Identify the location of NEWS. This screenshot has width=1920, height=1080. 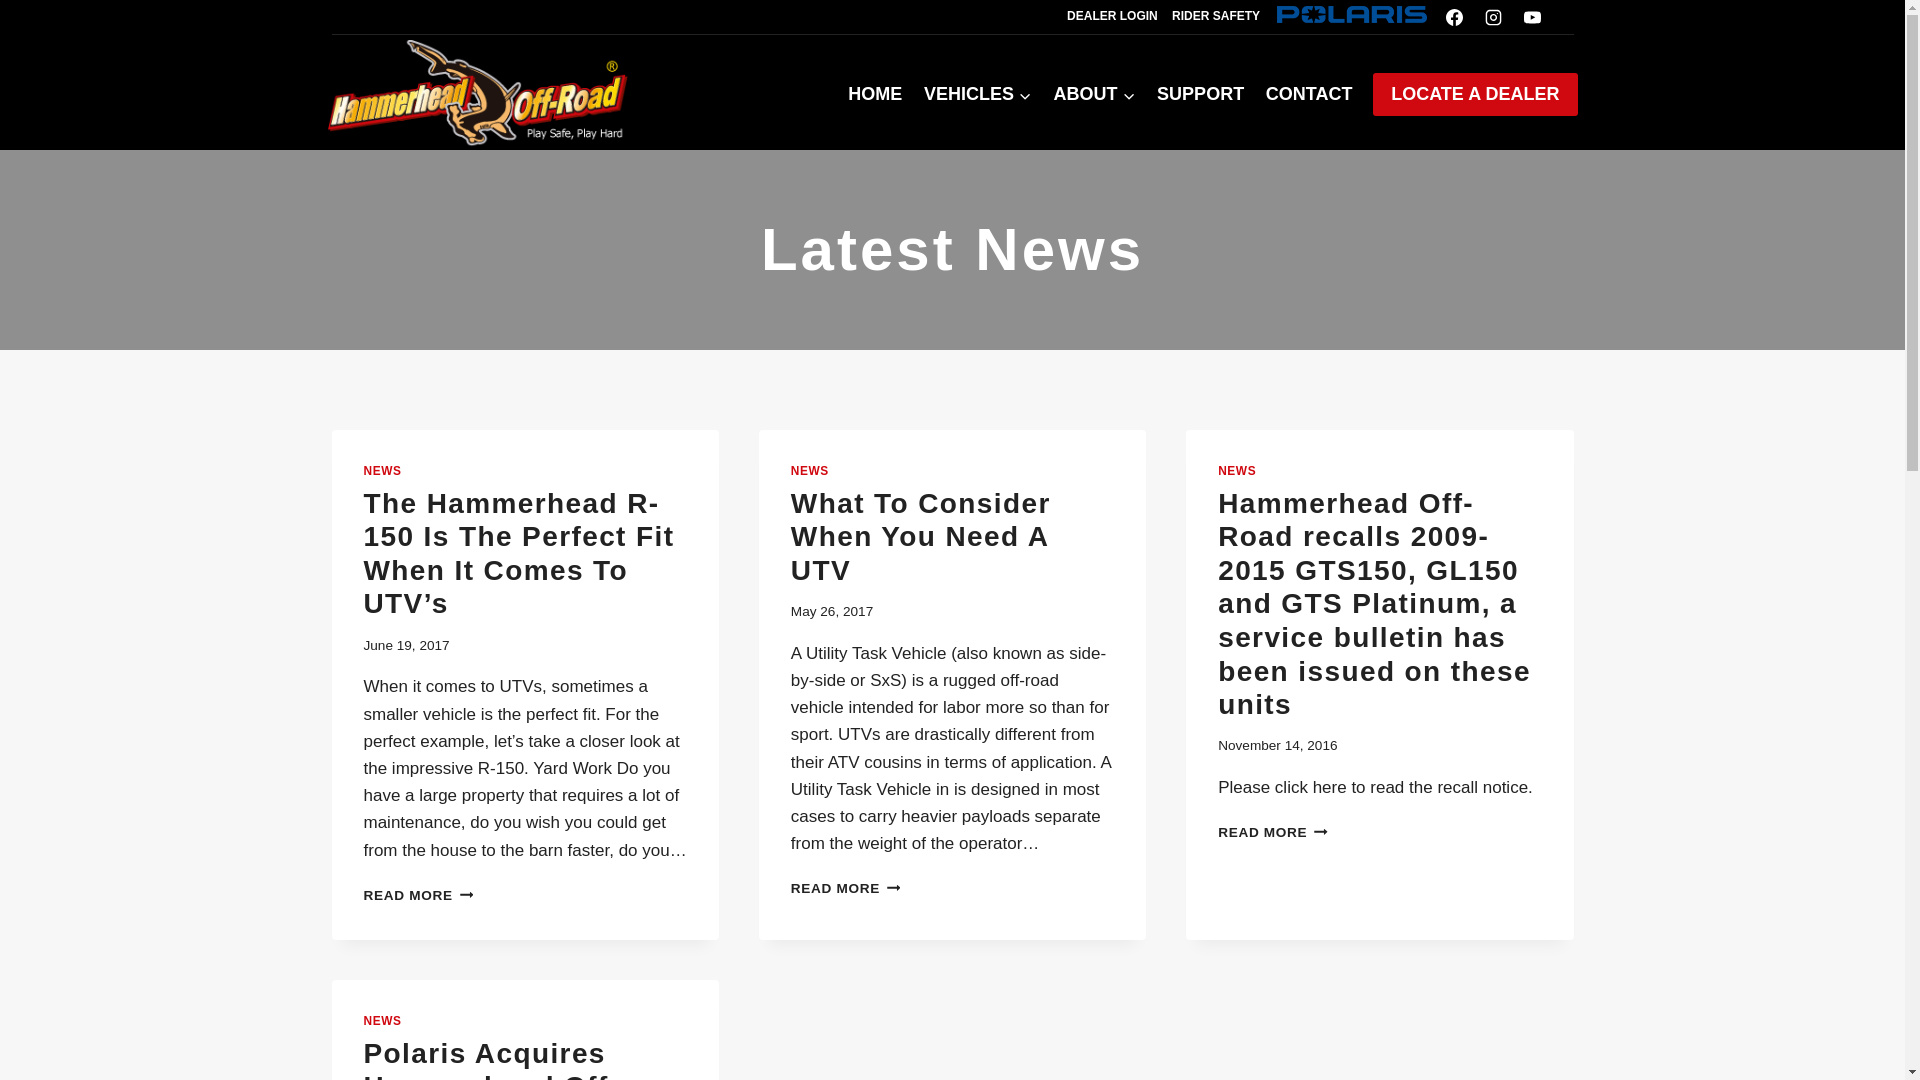
(382, 1021).